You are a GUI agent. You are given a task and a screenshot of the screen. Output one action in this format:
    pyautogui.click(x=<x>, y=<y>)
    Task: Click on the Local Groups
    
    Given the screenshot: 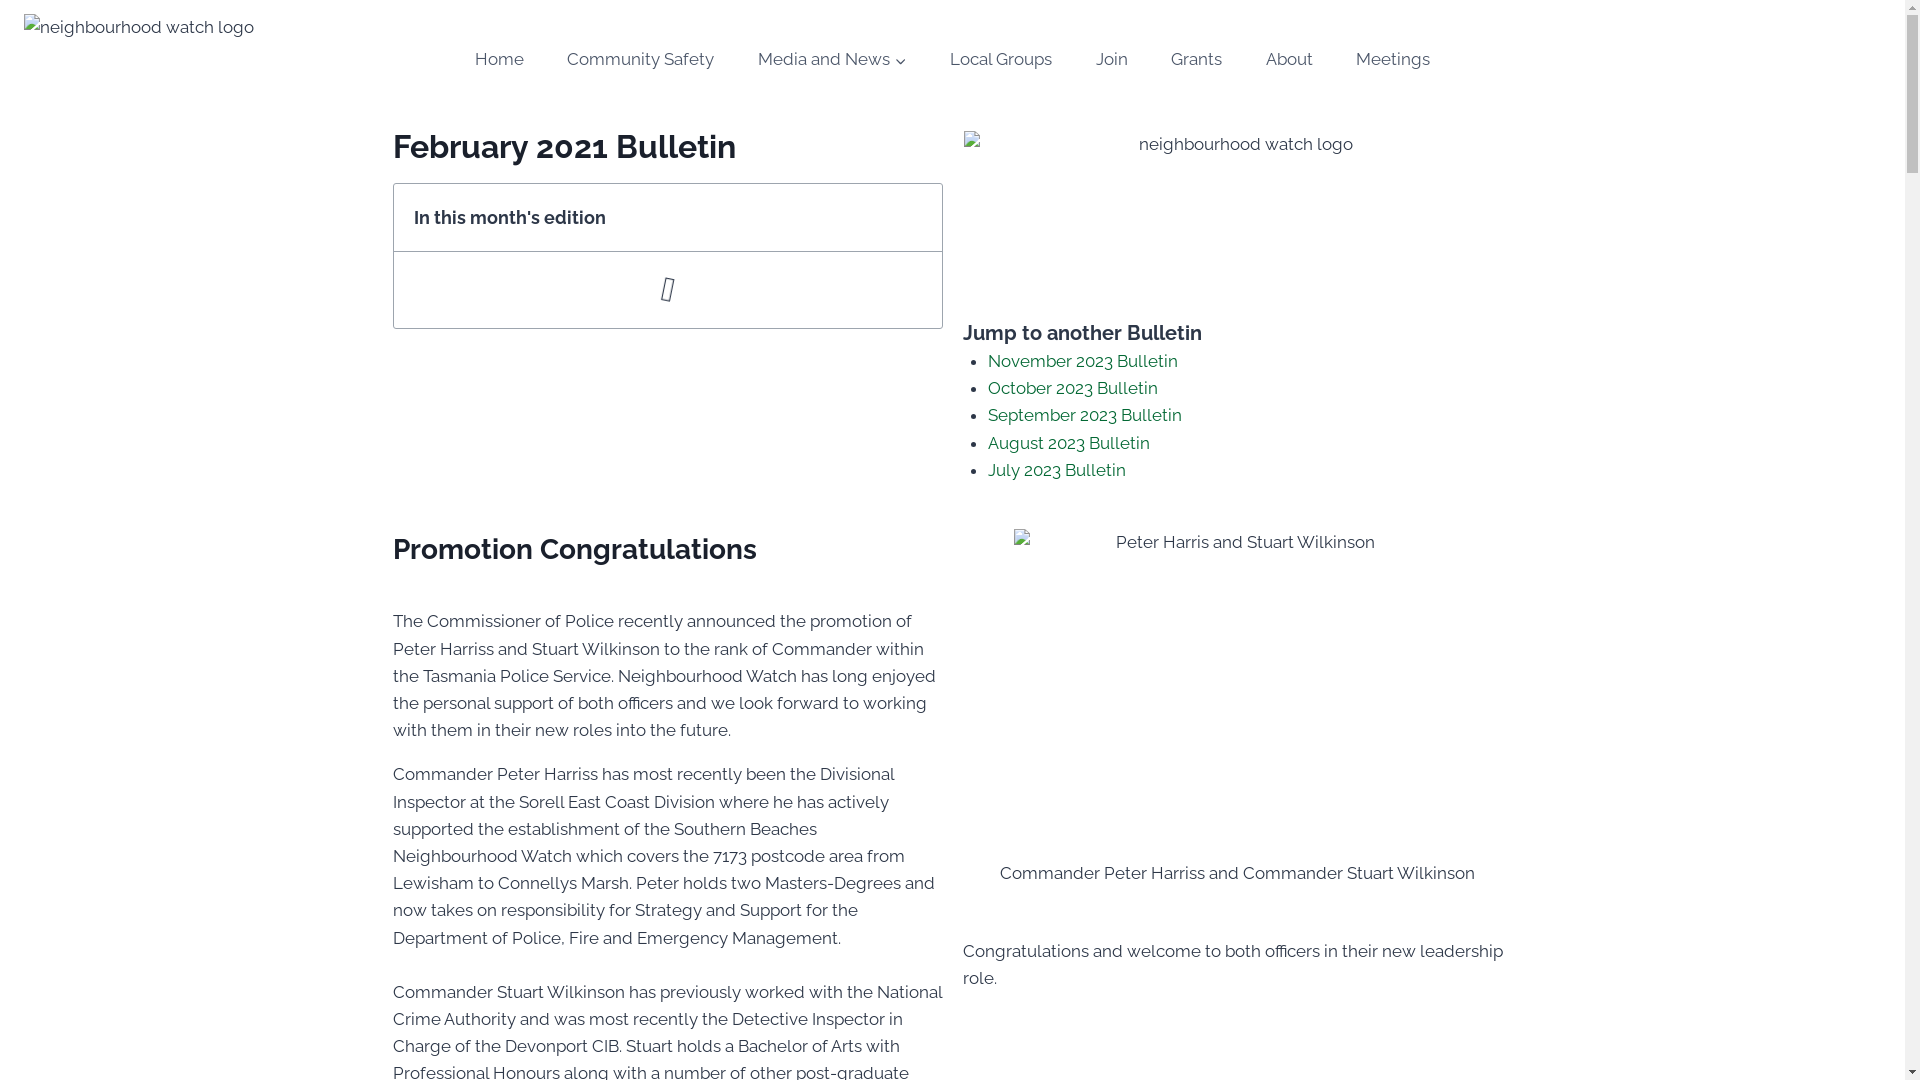 What is the action you would take?
    pyautogui.click(x=1001, y=60)
    